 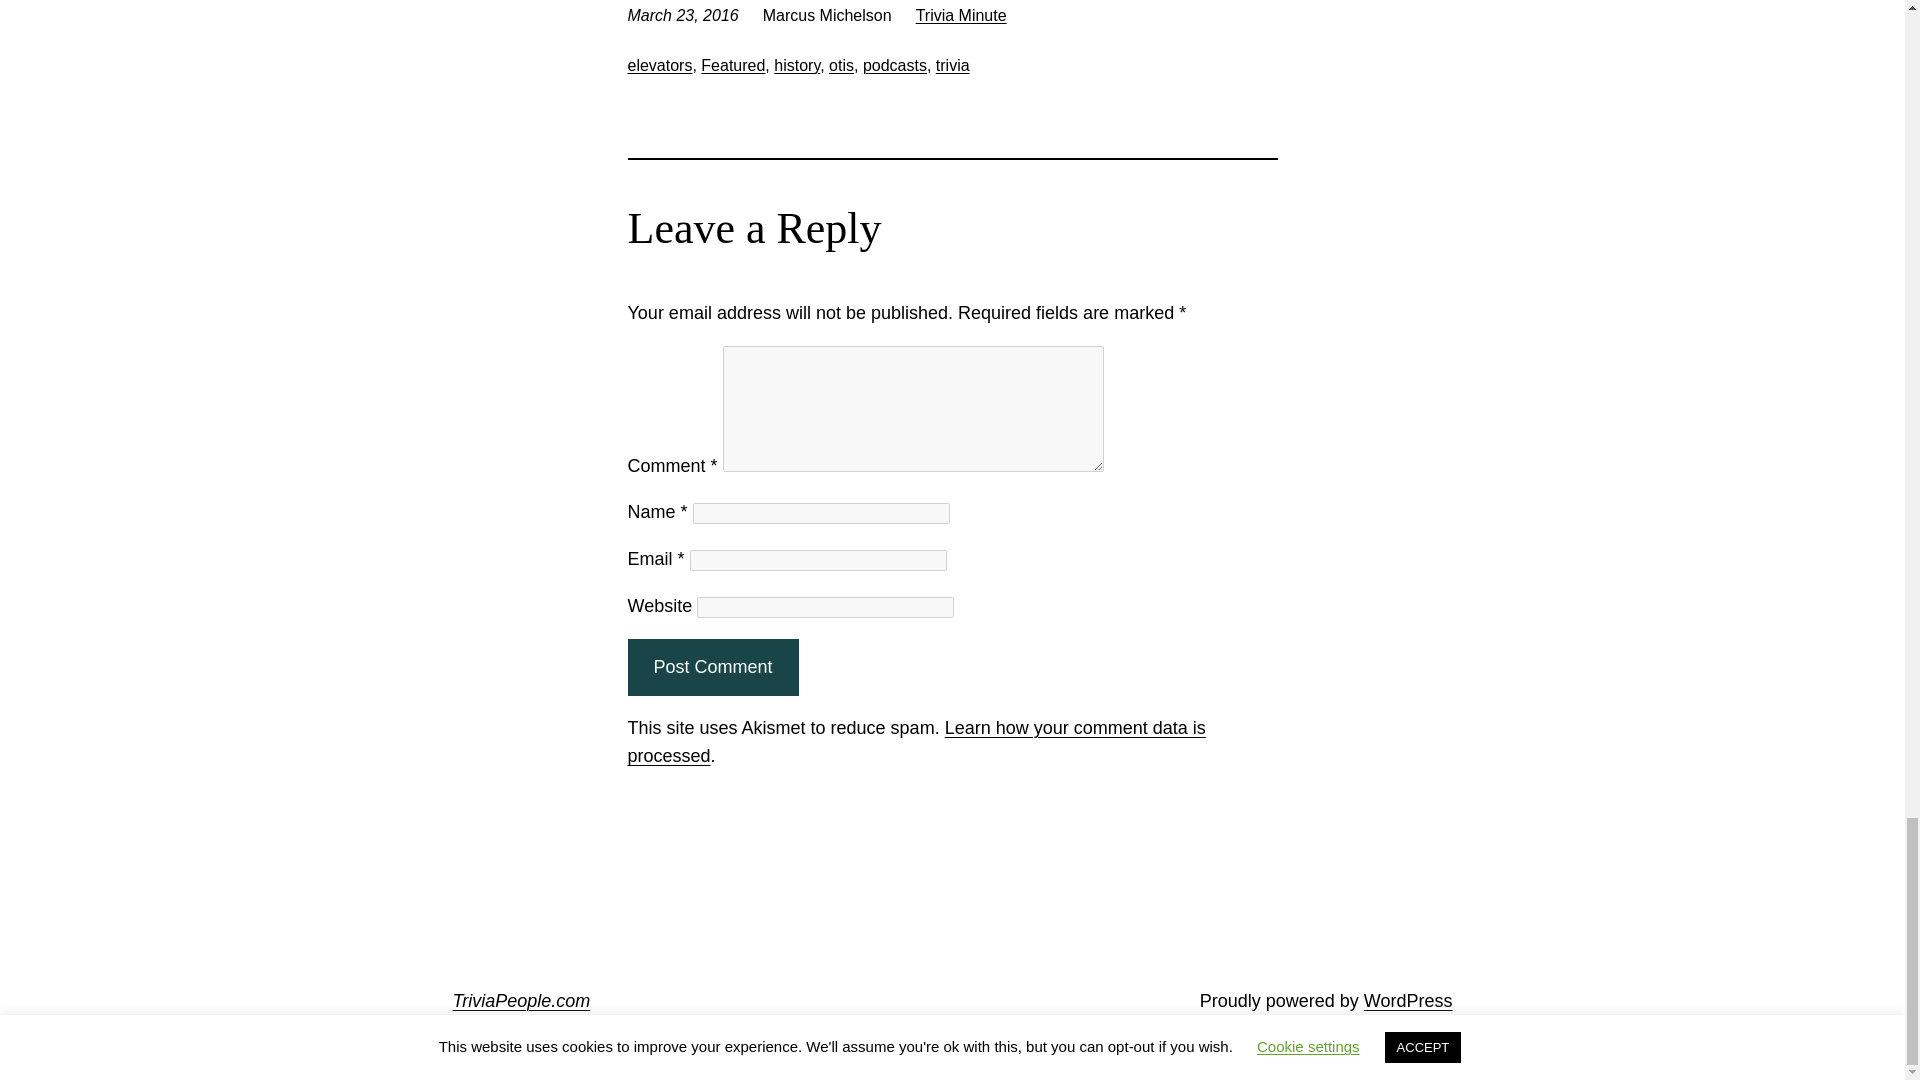 I want to click on Featured, so click(x=732, y=66).